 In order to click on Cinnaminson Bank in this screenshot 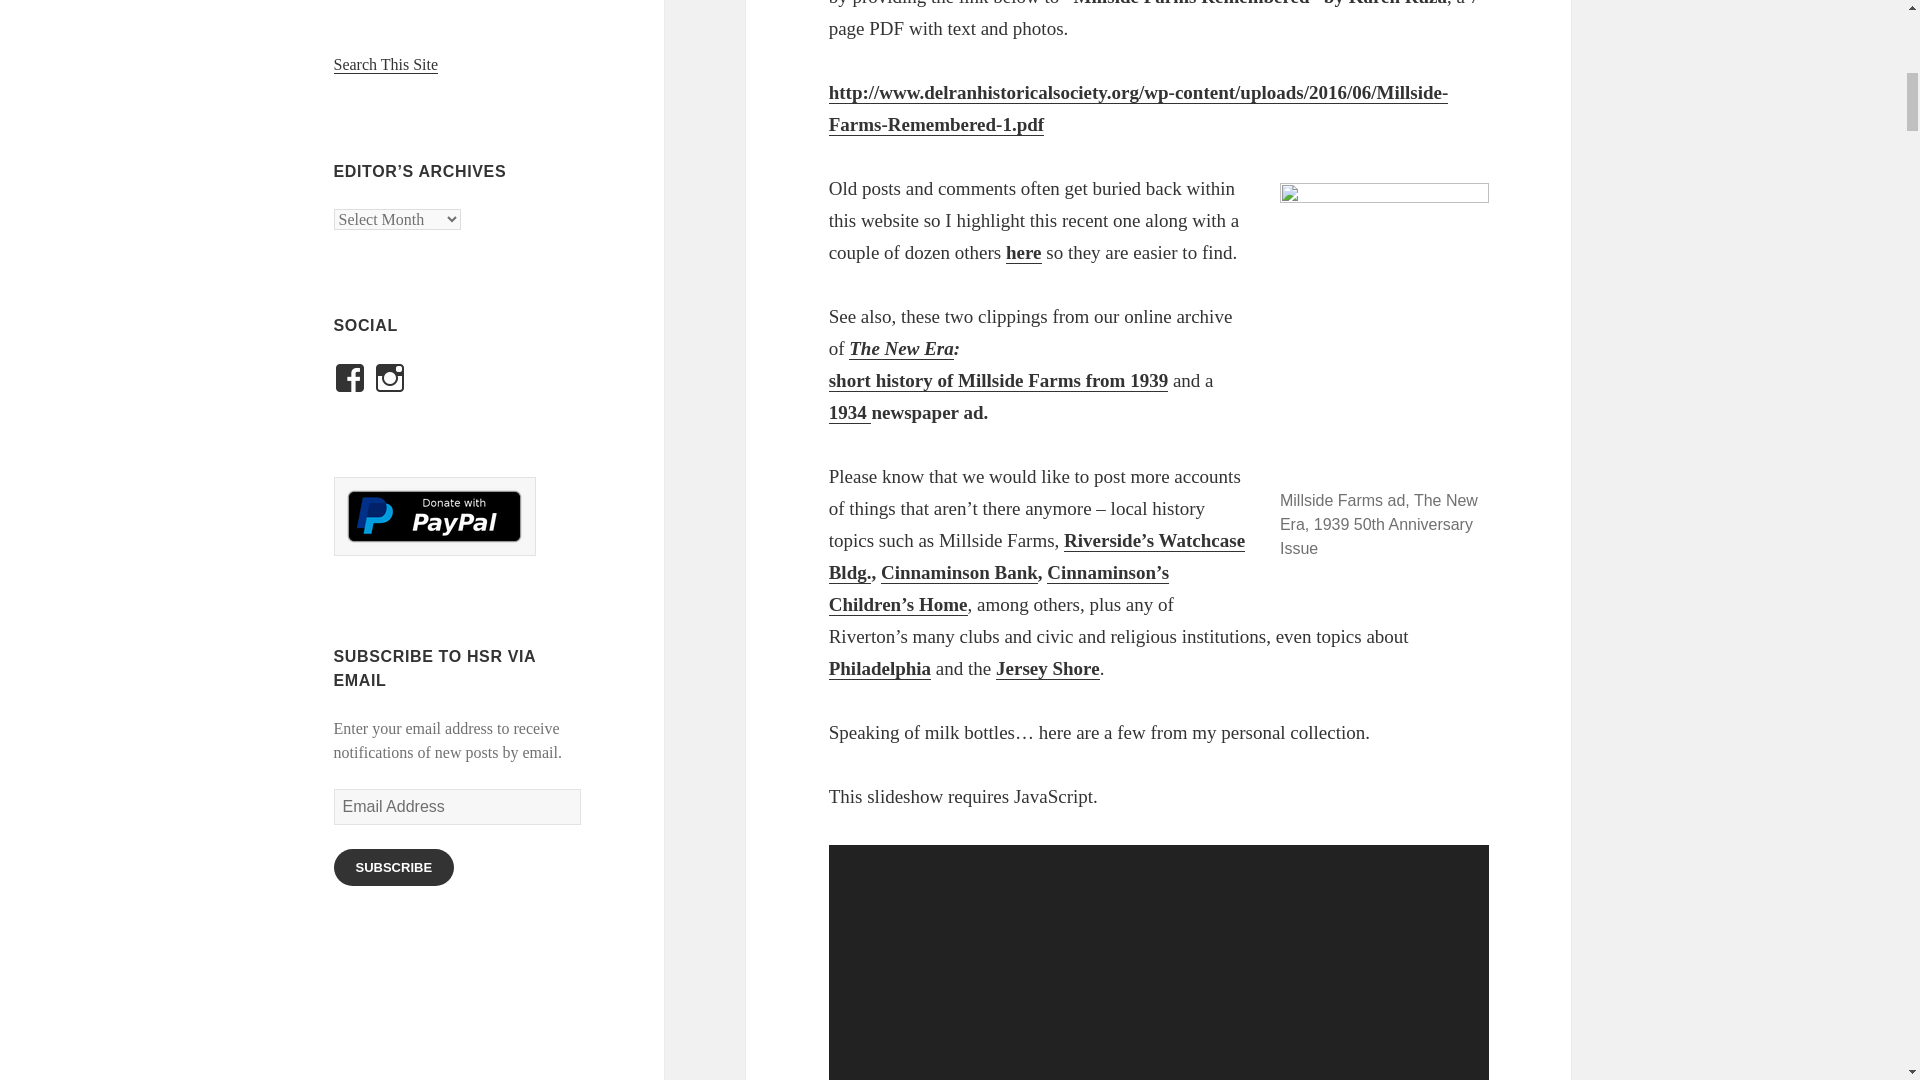, I will do `click(960, 572)`.